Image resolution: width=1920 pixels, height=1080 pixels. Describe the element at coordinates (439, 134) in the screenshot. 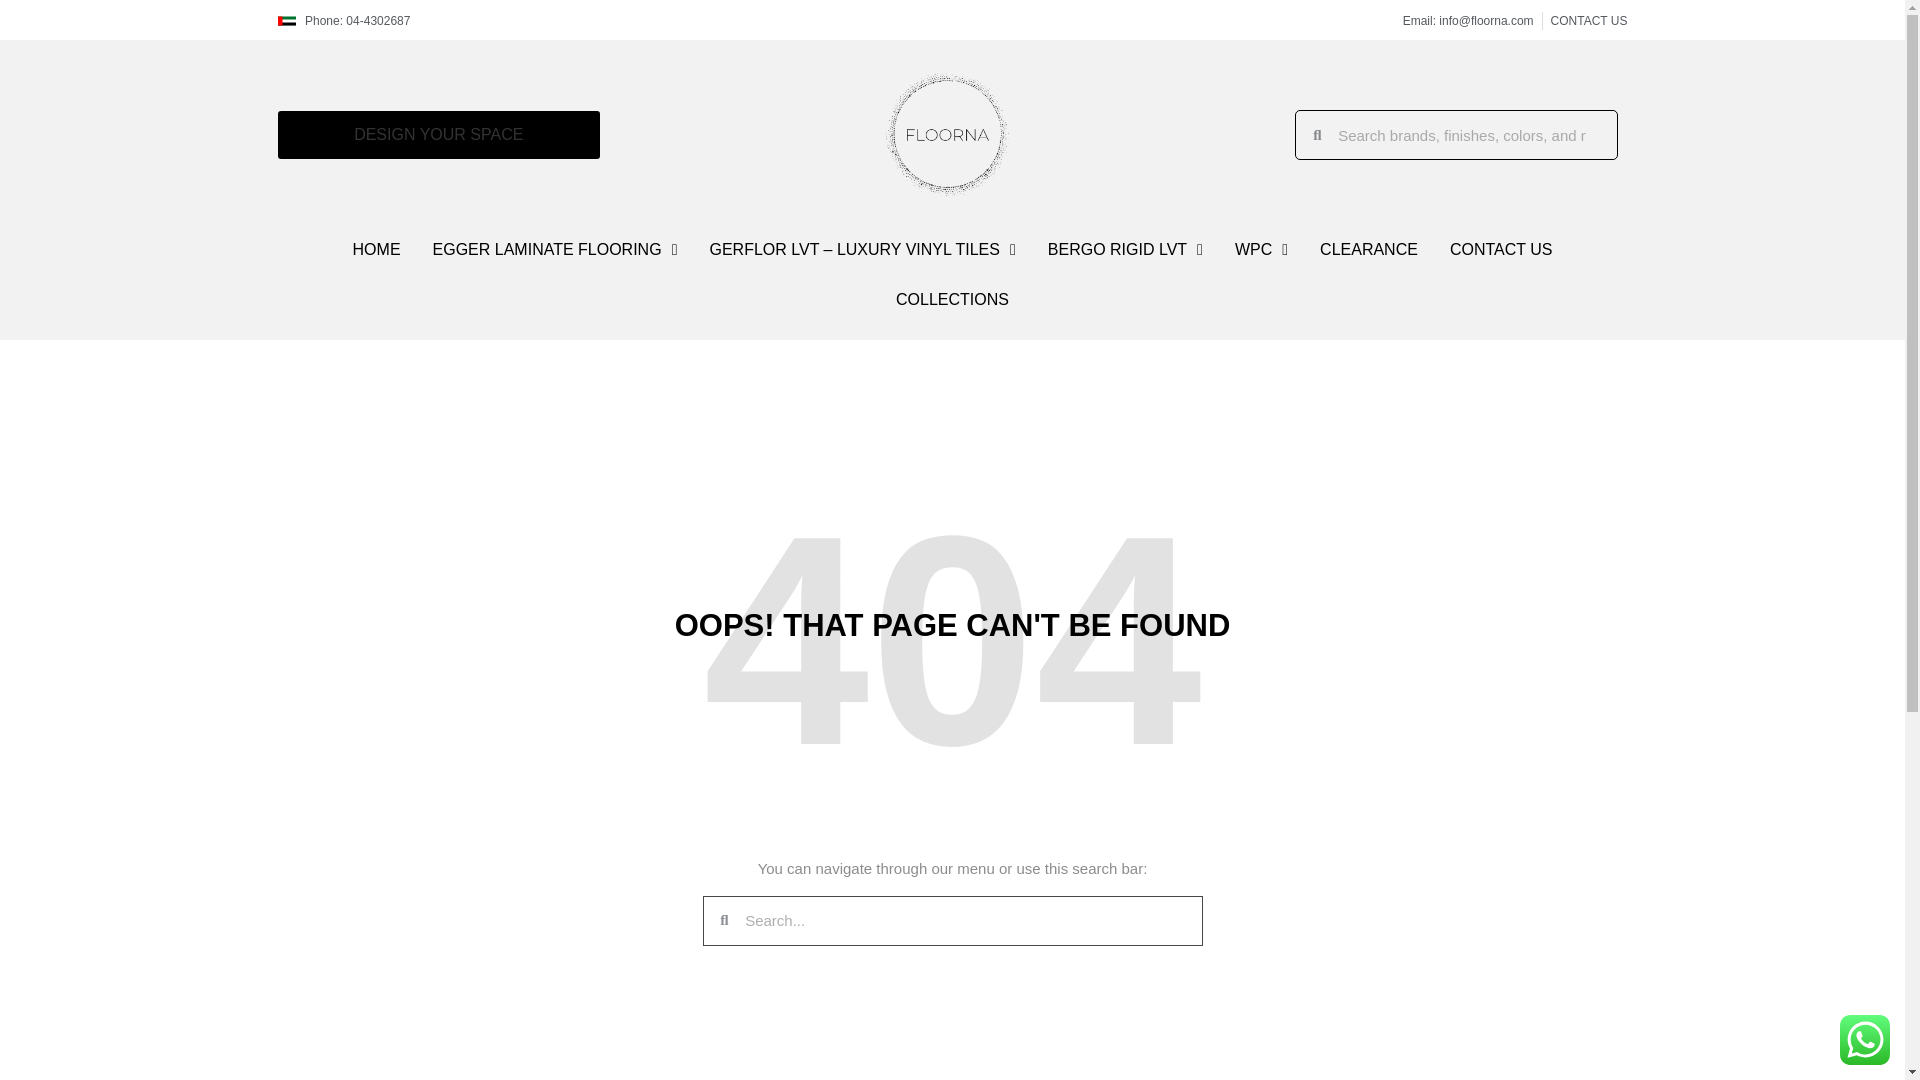

I see `DESIGN YOUR SPACE` at that location.